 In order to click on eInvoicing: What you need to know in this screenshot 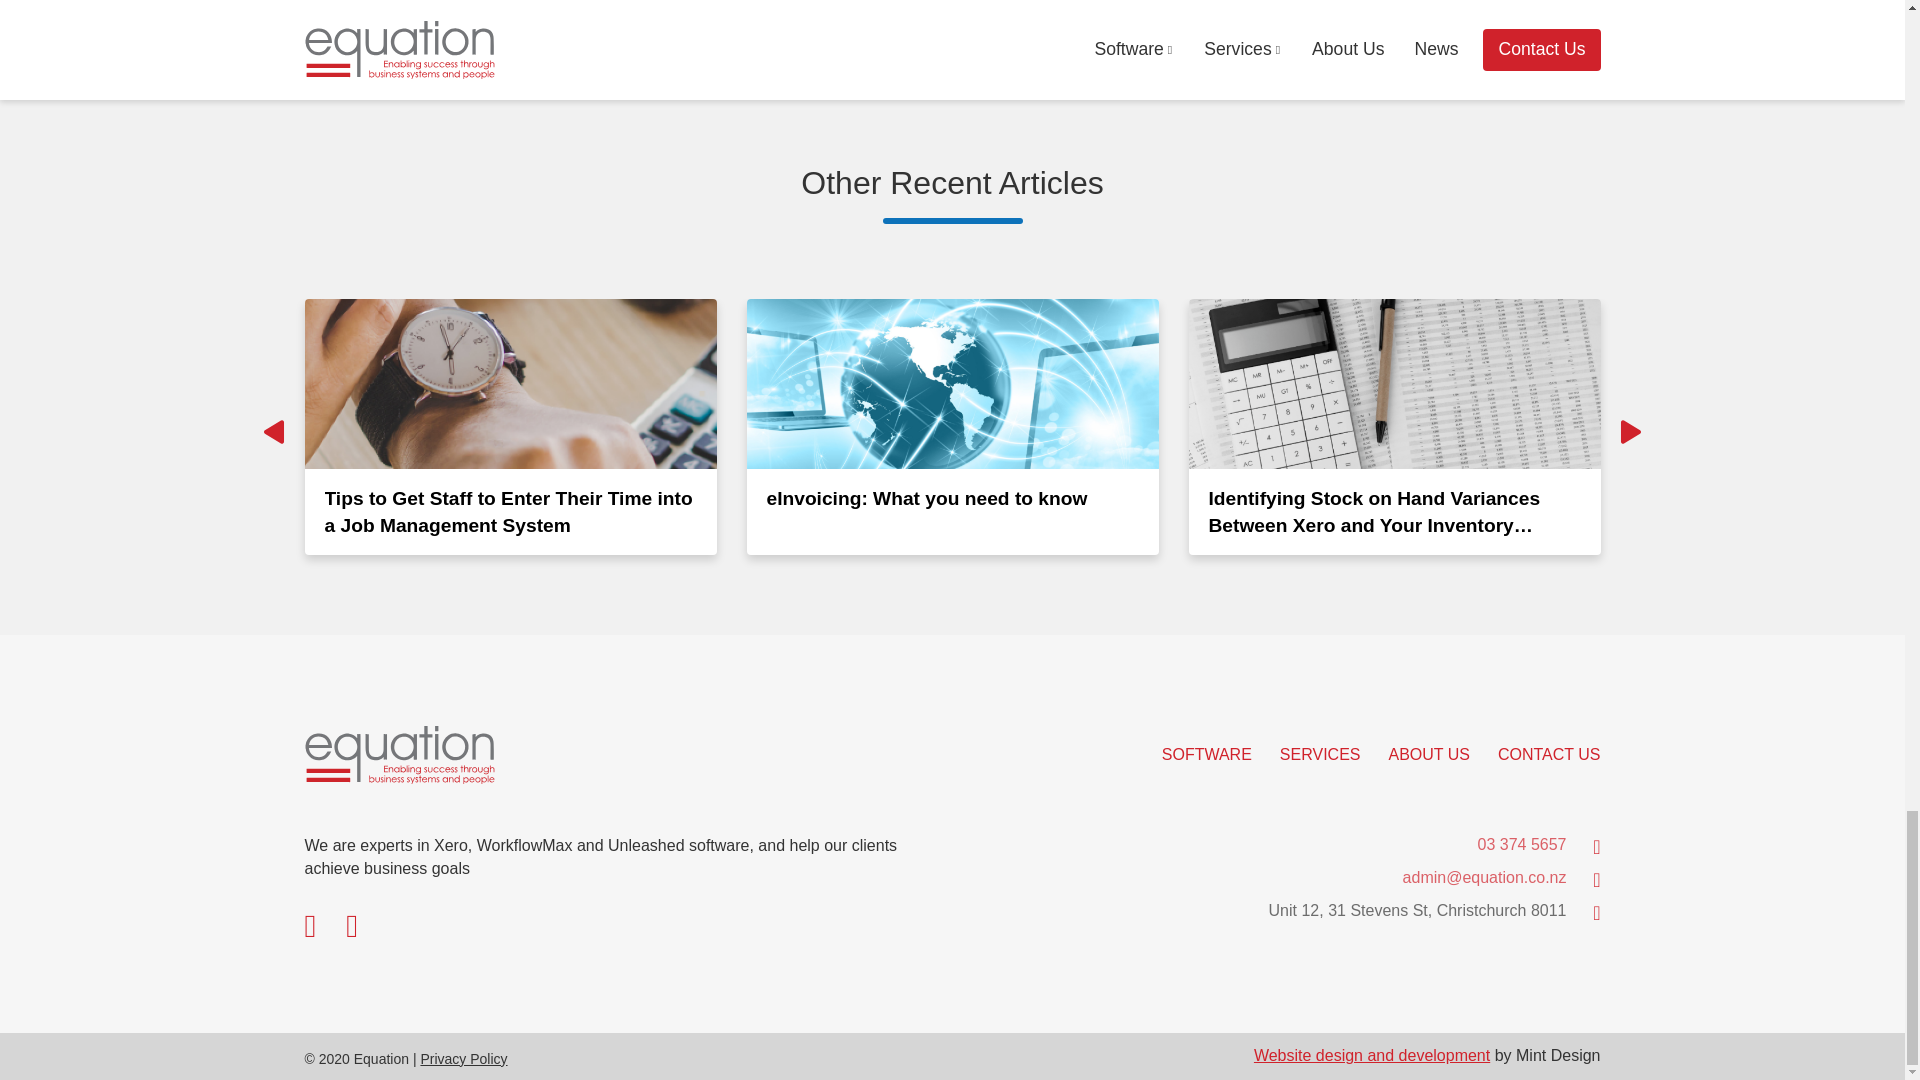, I will do `click(952, 427)`.